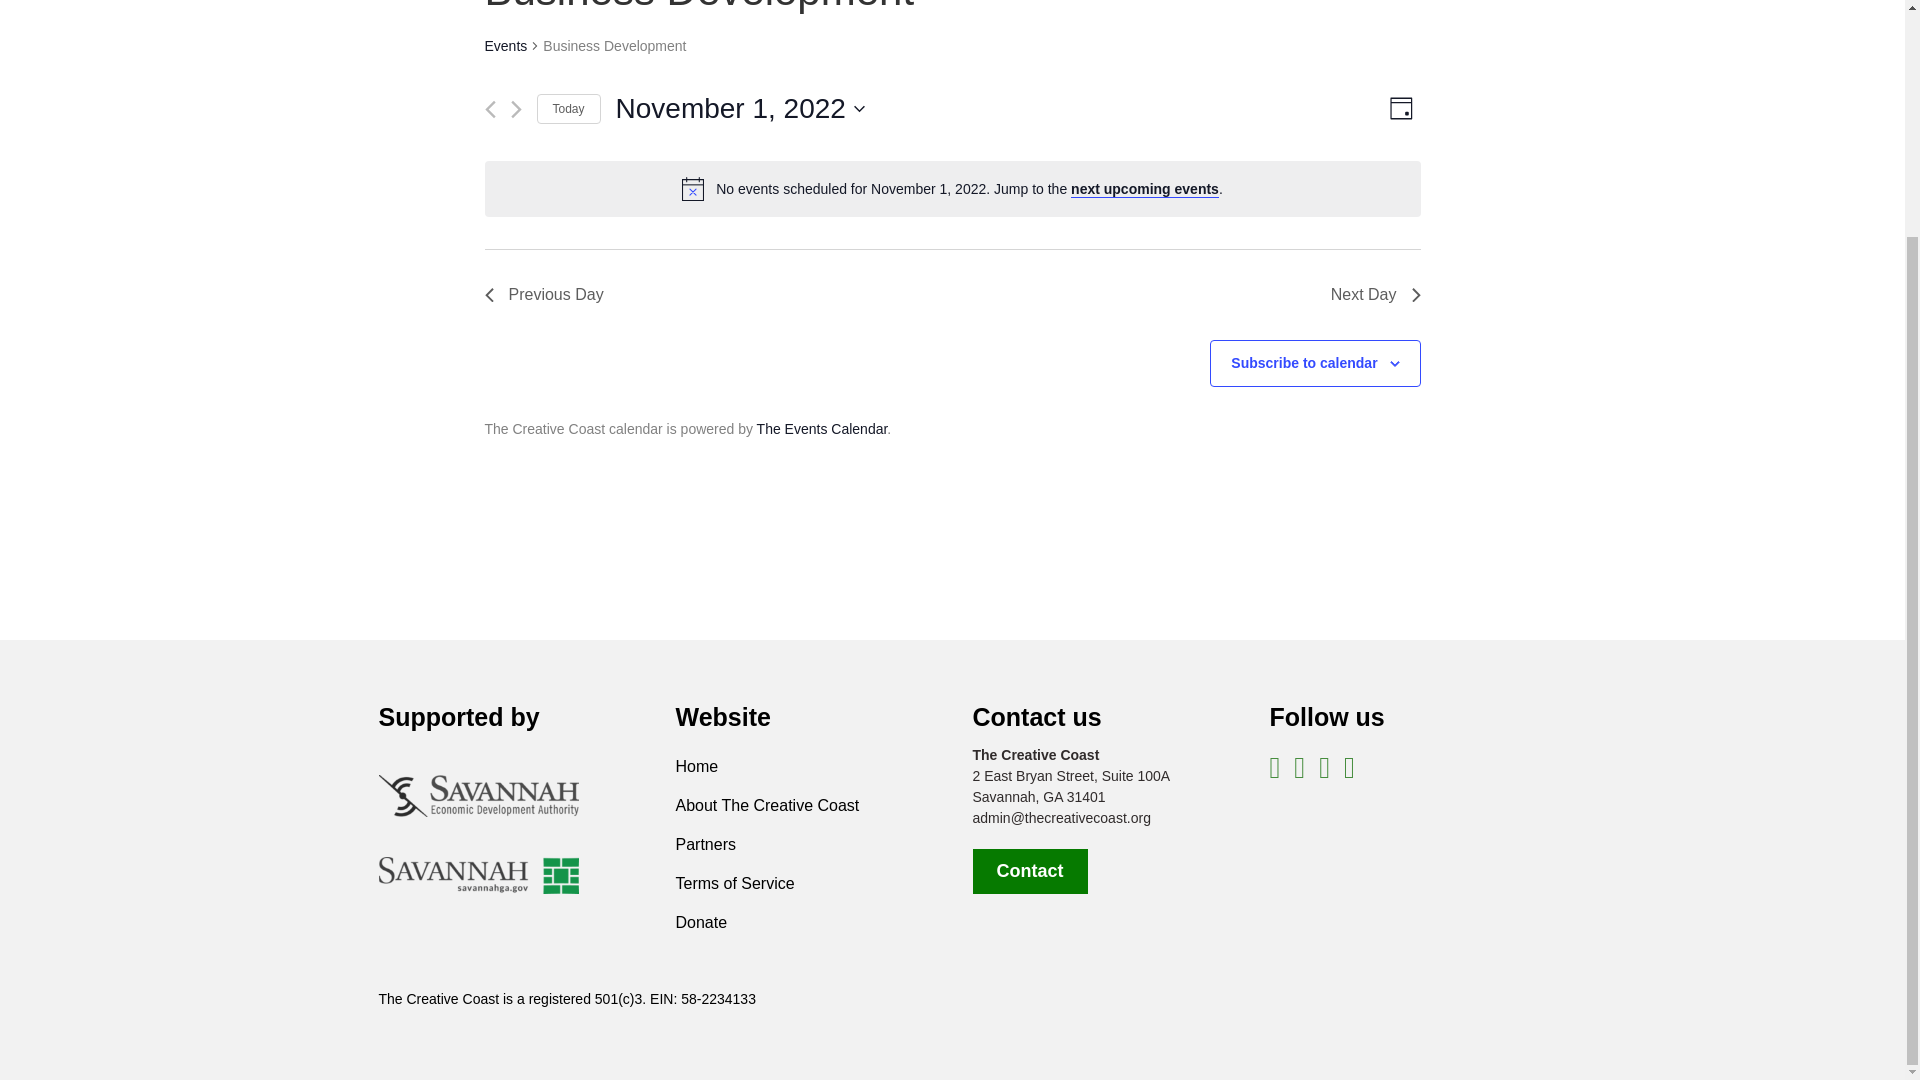 The image size is (1920, 1080). What do you see at coordinates (542, 294) in the screenshot?
I see `Previous Day` at bounding box center [542, 294].